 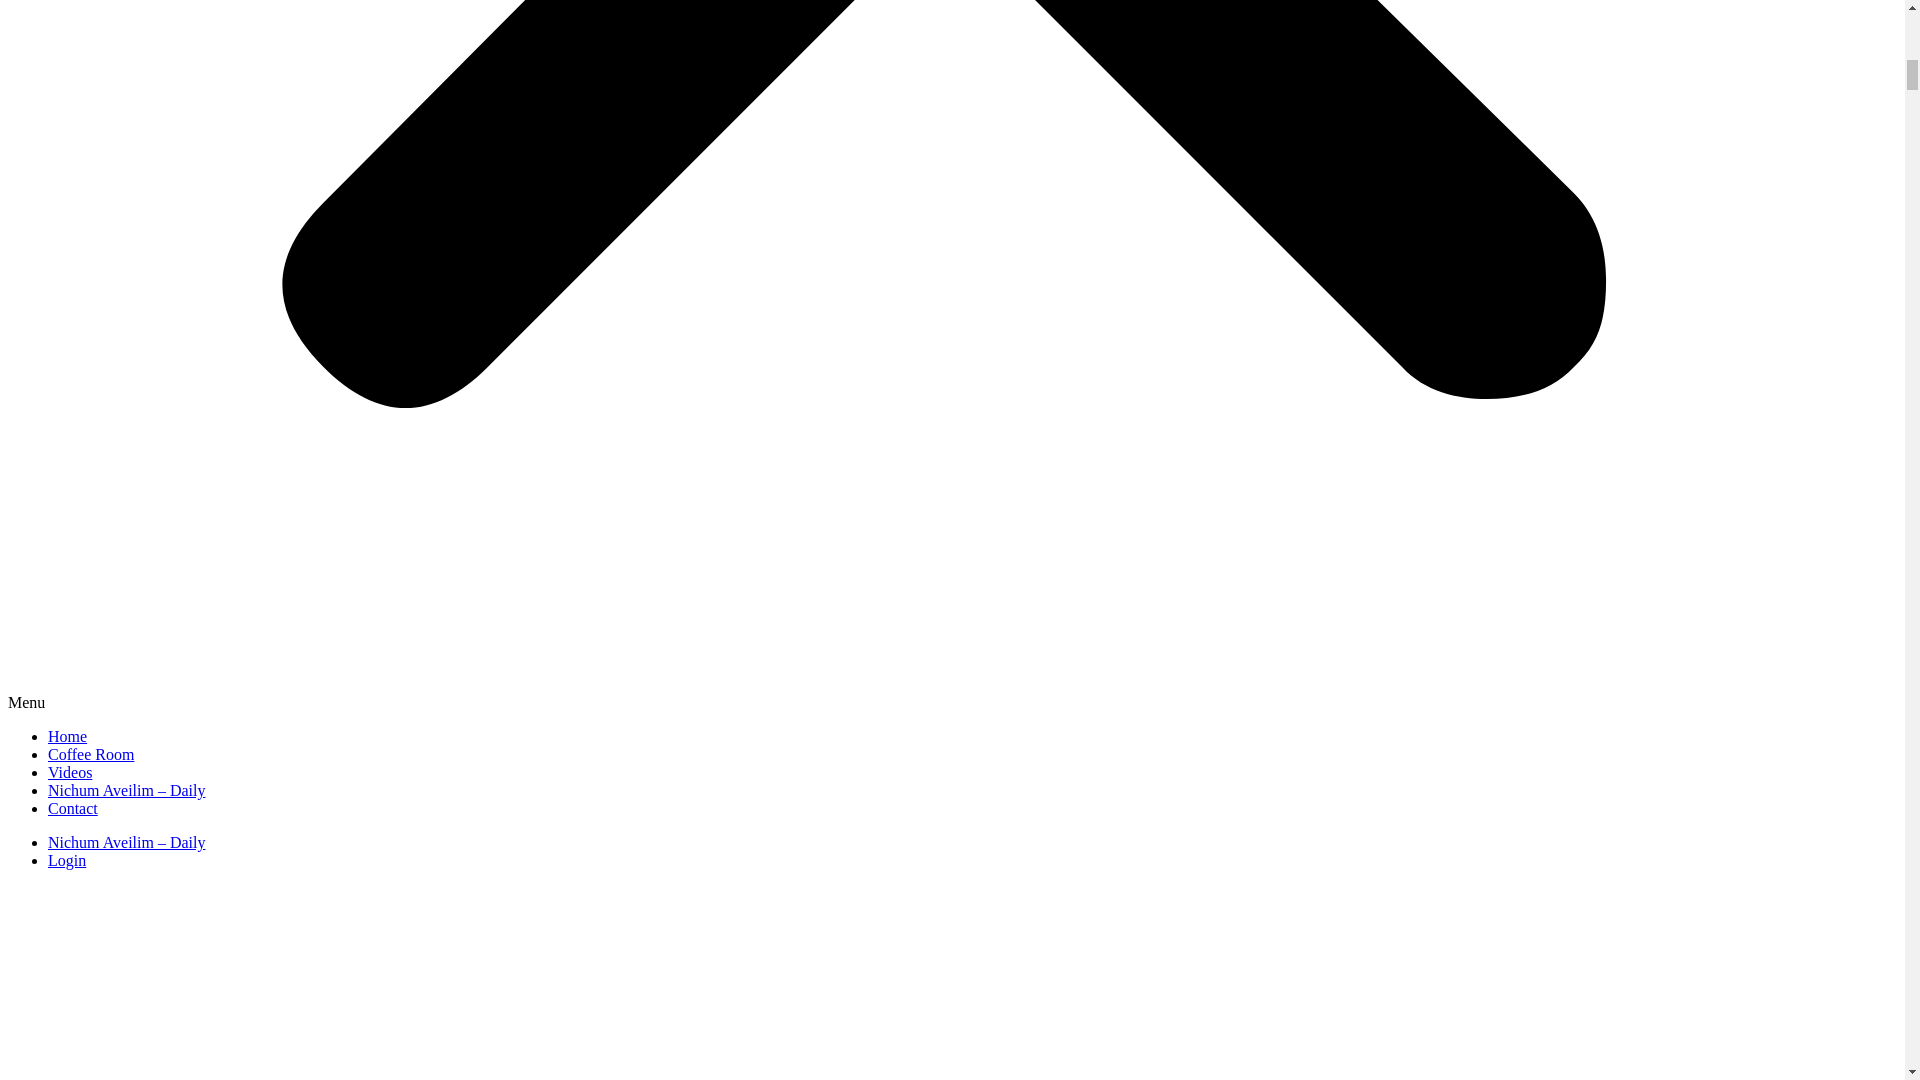 I want to click on Contact, so click(x=72, y=808).